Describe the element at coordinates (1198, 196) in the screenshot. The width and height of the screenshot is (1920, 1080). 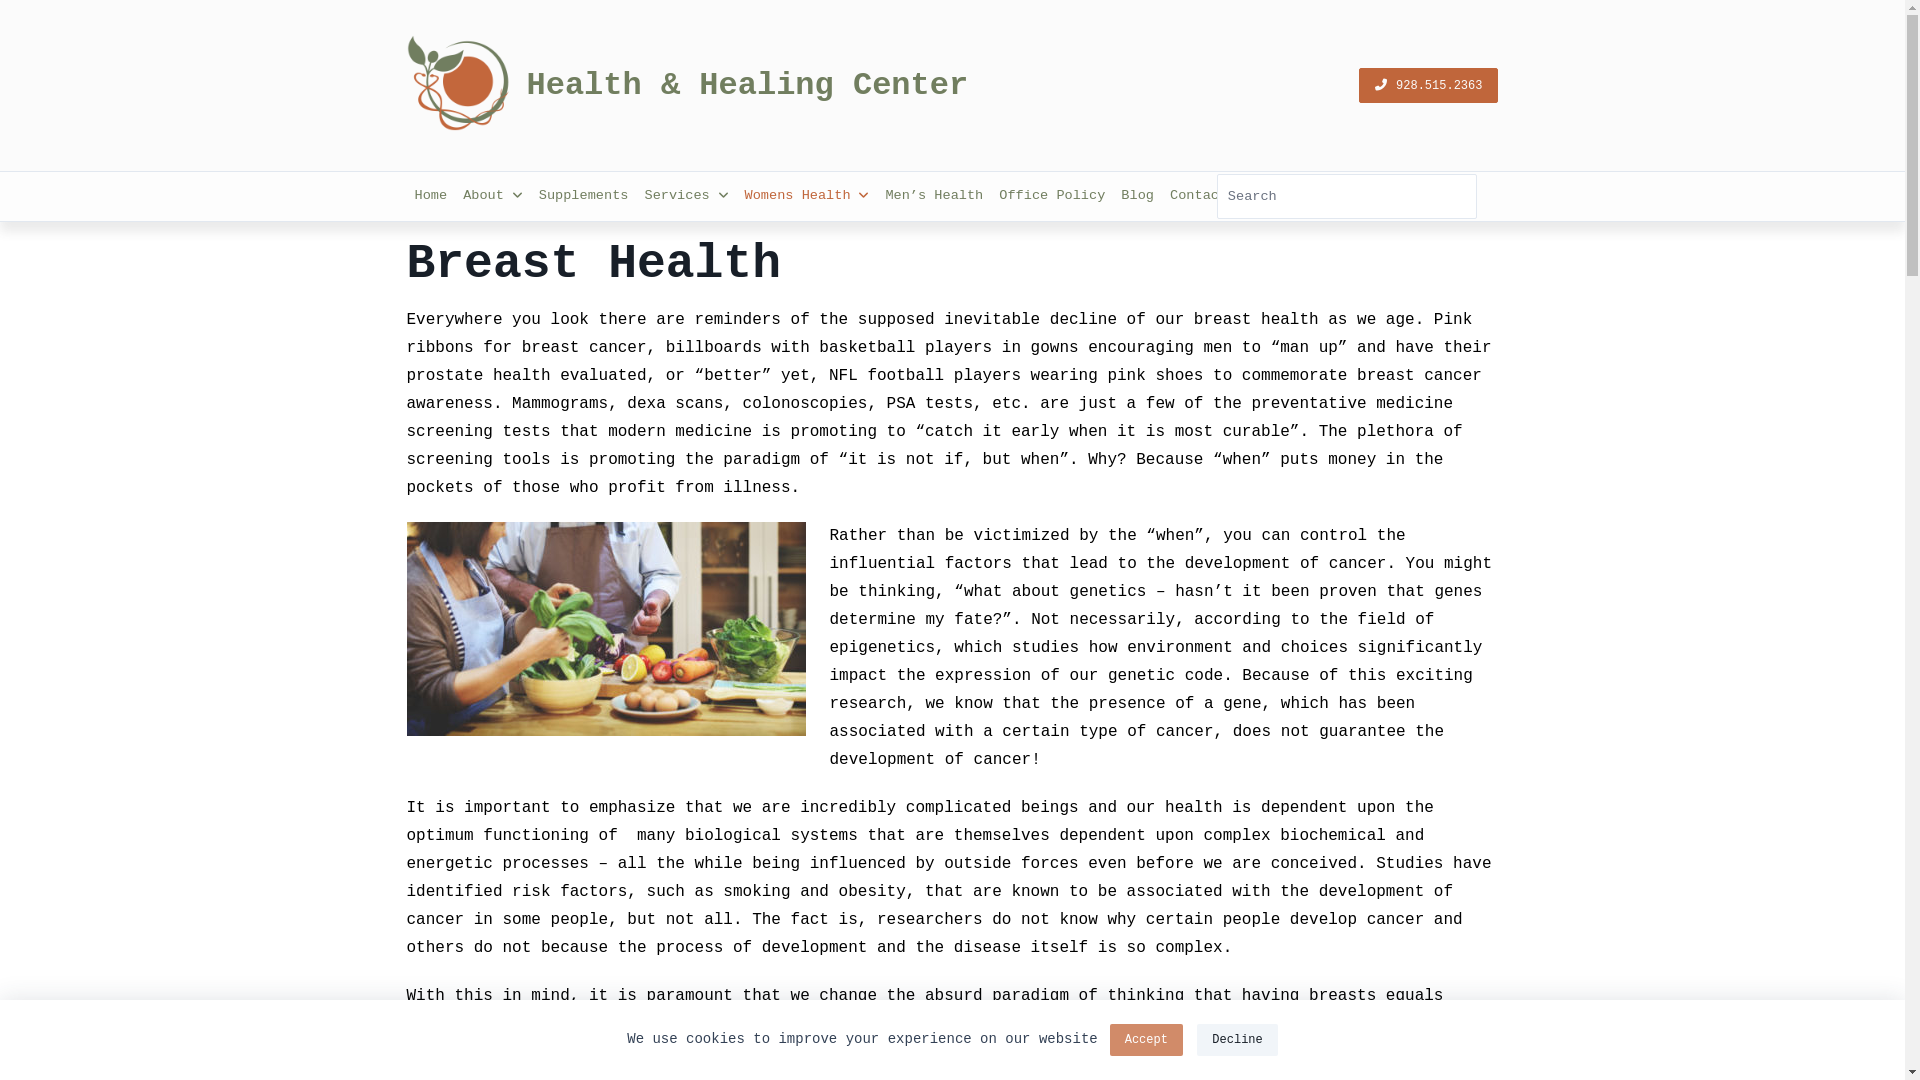
I see `Contact` at that location.